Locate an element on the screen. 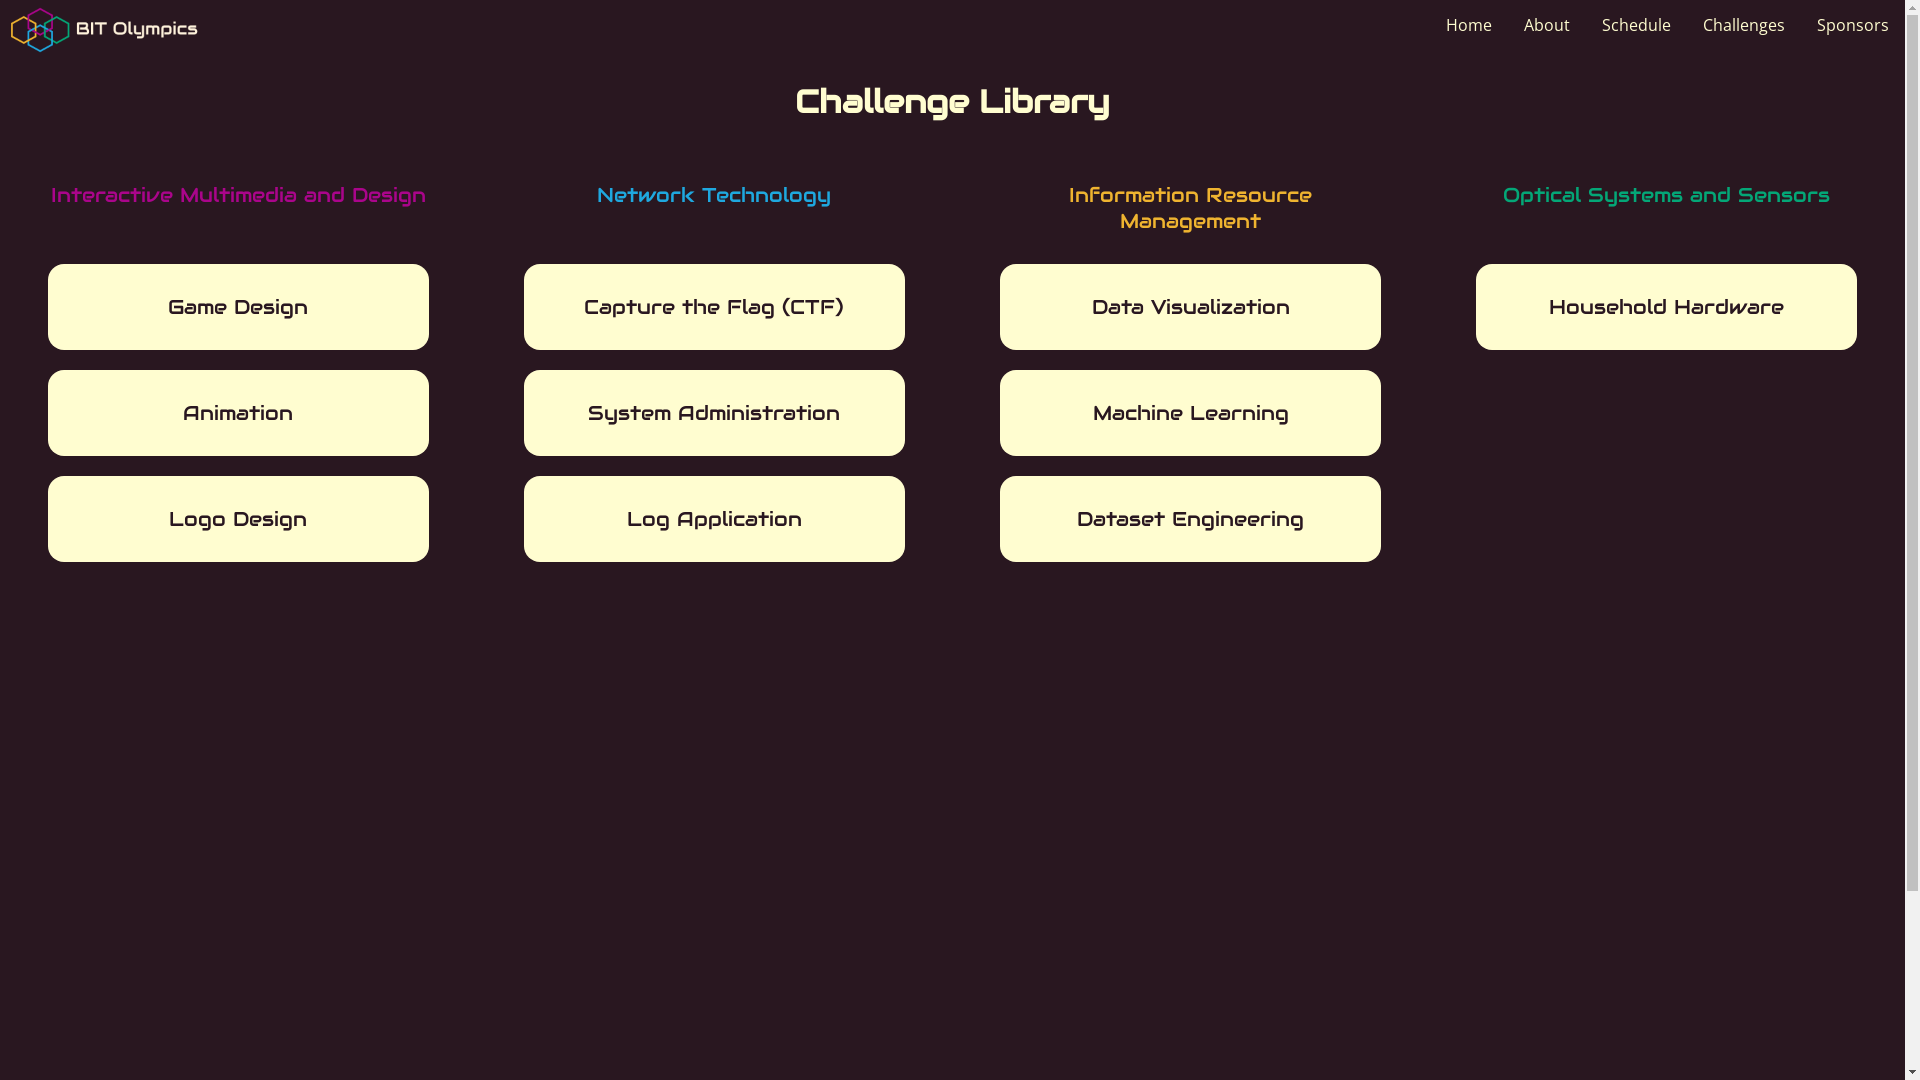  Schedule is located at coordinates (1636, 25).